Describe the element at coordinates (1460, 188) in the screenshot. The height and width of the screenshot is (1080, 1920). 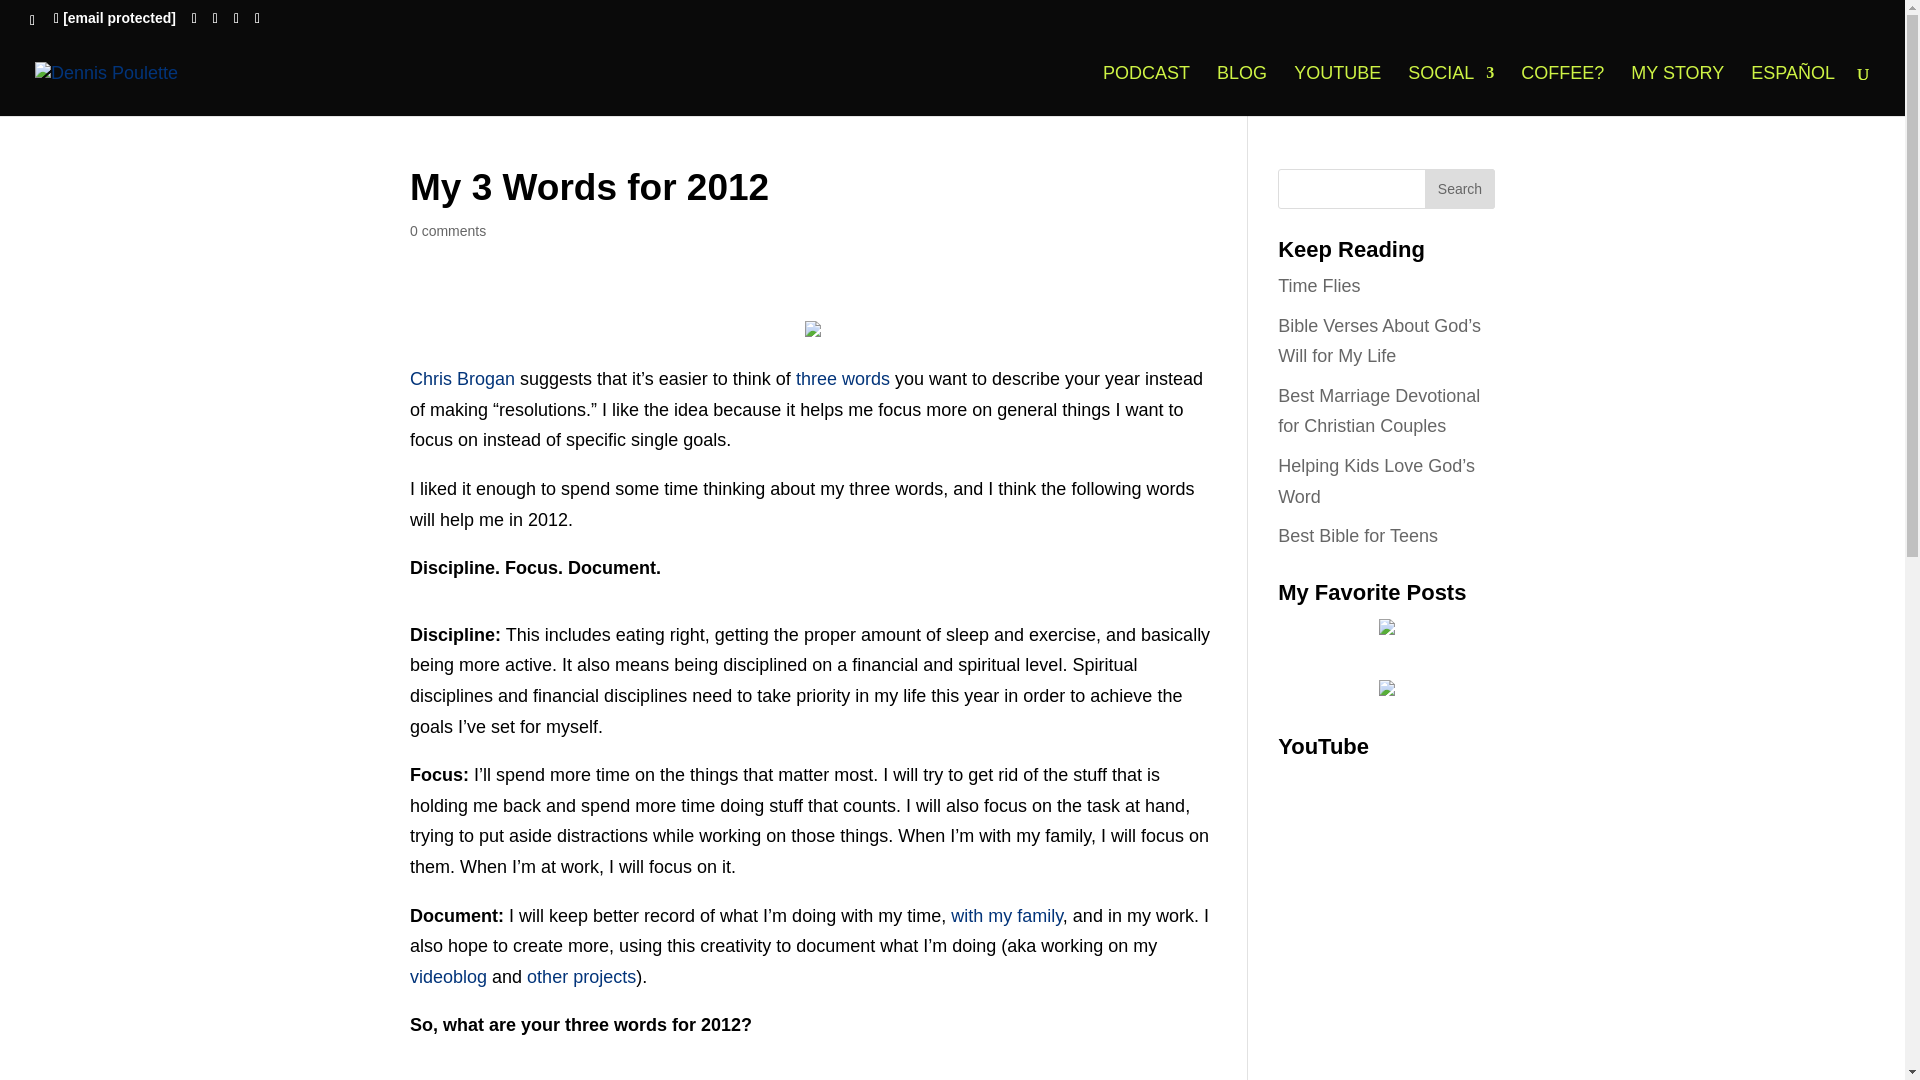
I see `Search` at that location.